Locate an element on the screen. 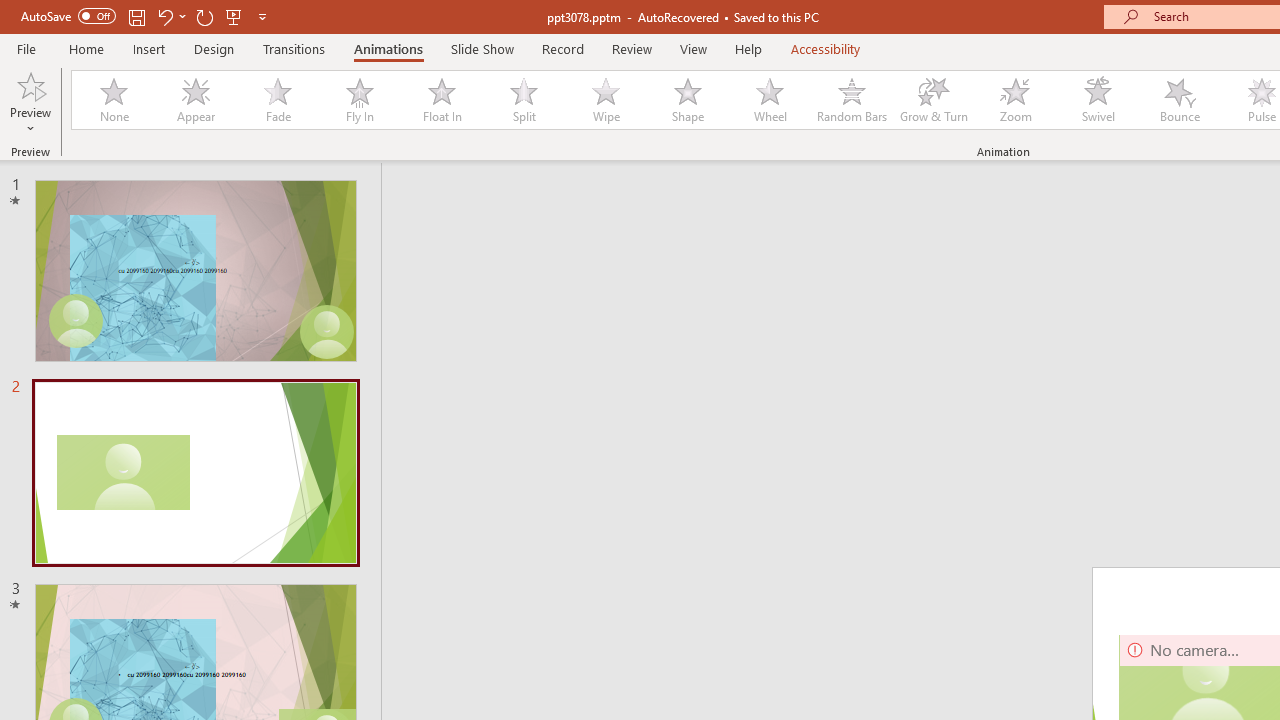 The width and height of the screenshot is (1280, 720). Wheel is located at coordinates (770, 100).